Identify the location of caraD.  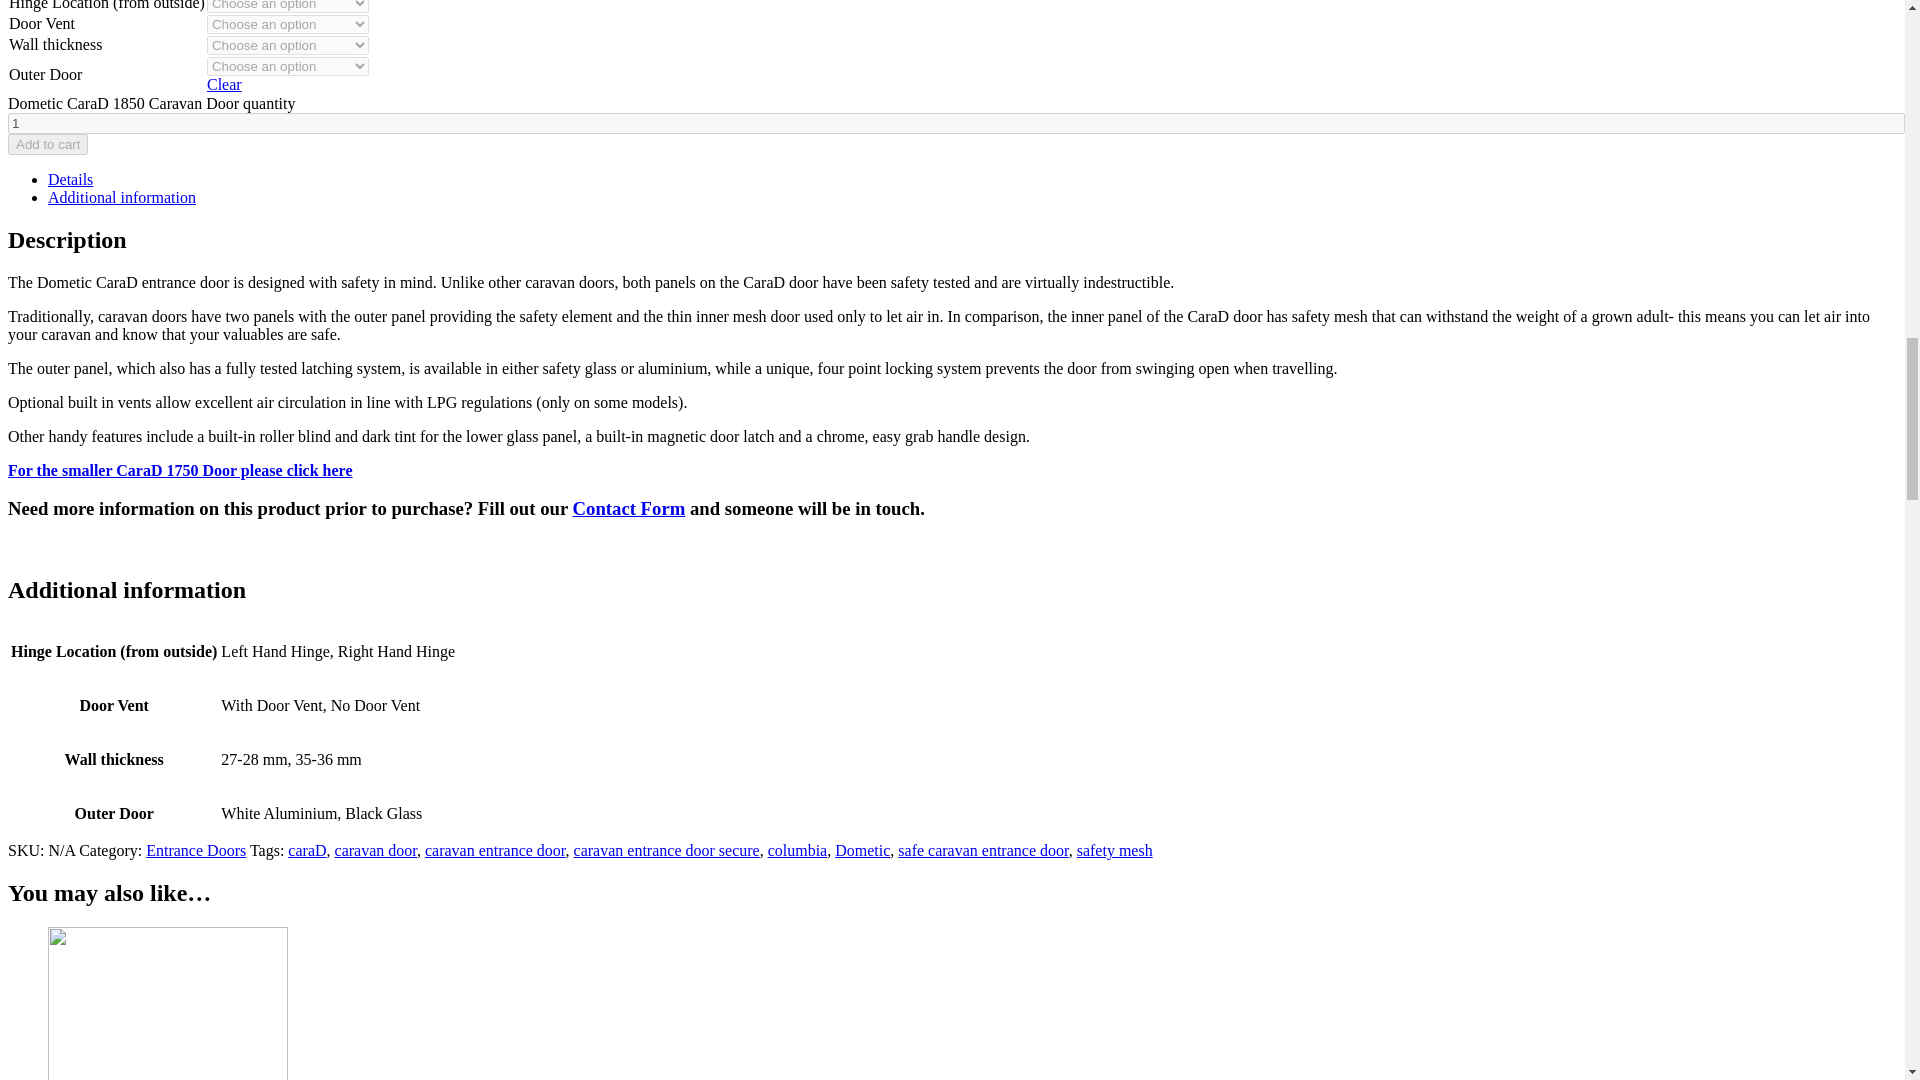
(307, 850).